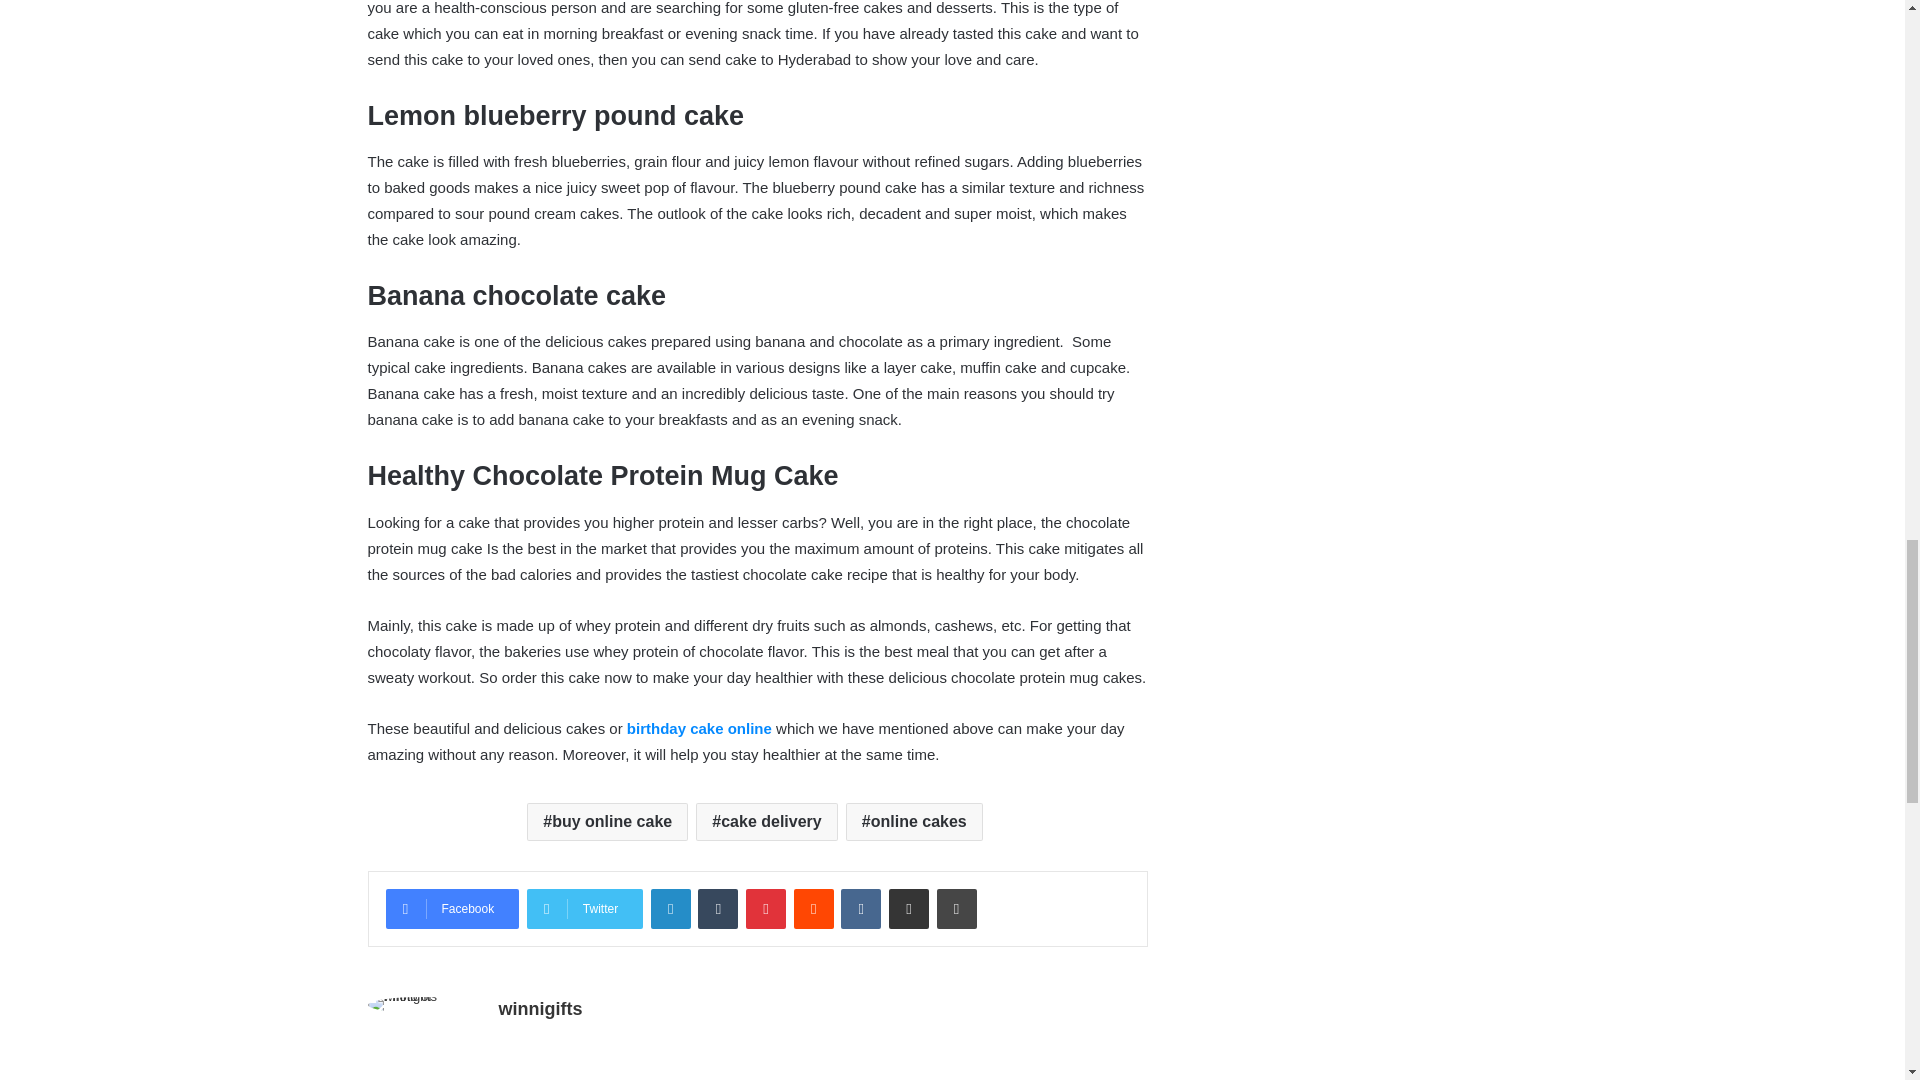  I want to click on Facebook, so click(452, 908).